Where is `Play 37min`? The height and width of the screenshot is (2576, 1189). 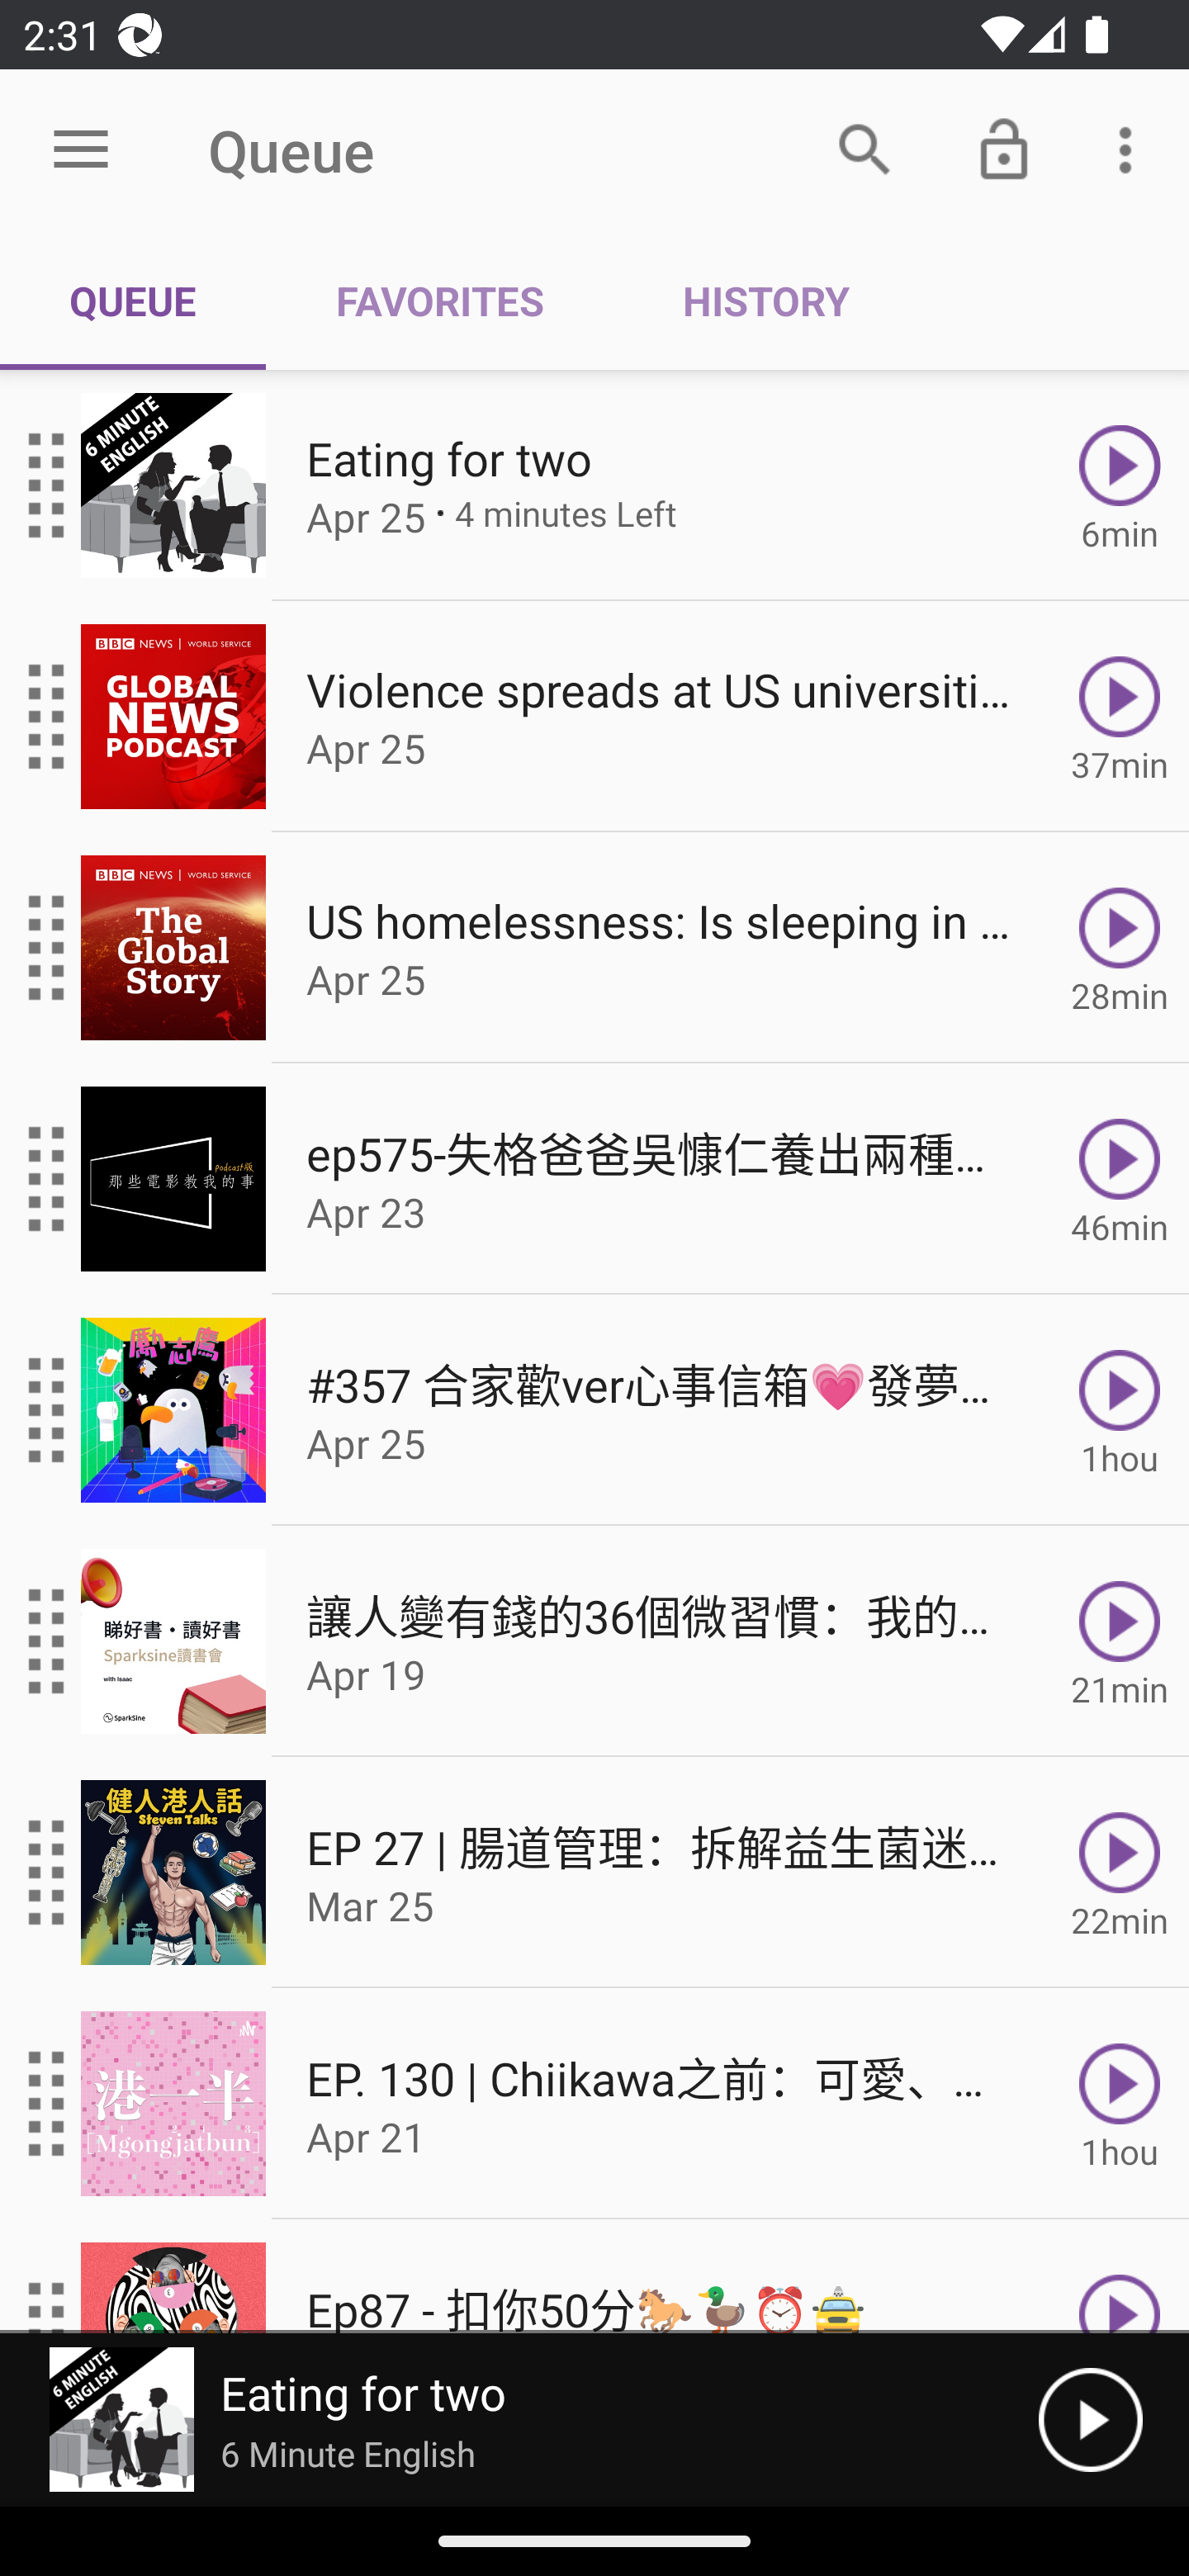
Play 37min is located at coordinates (1120, 715).